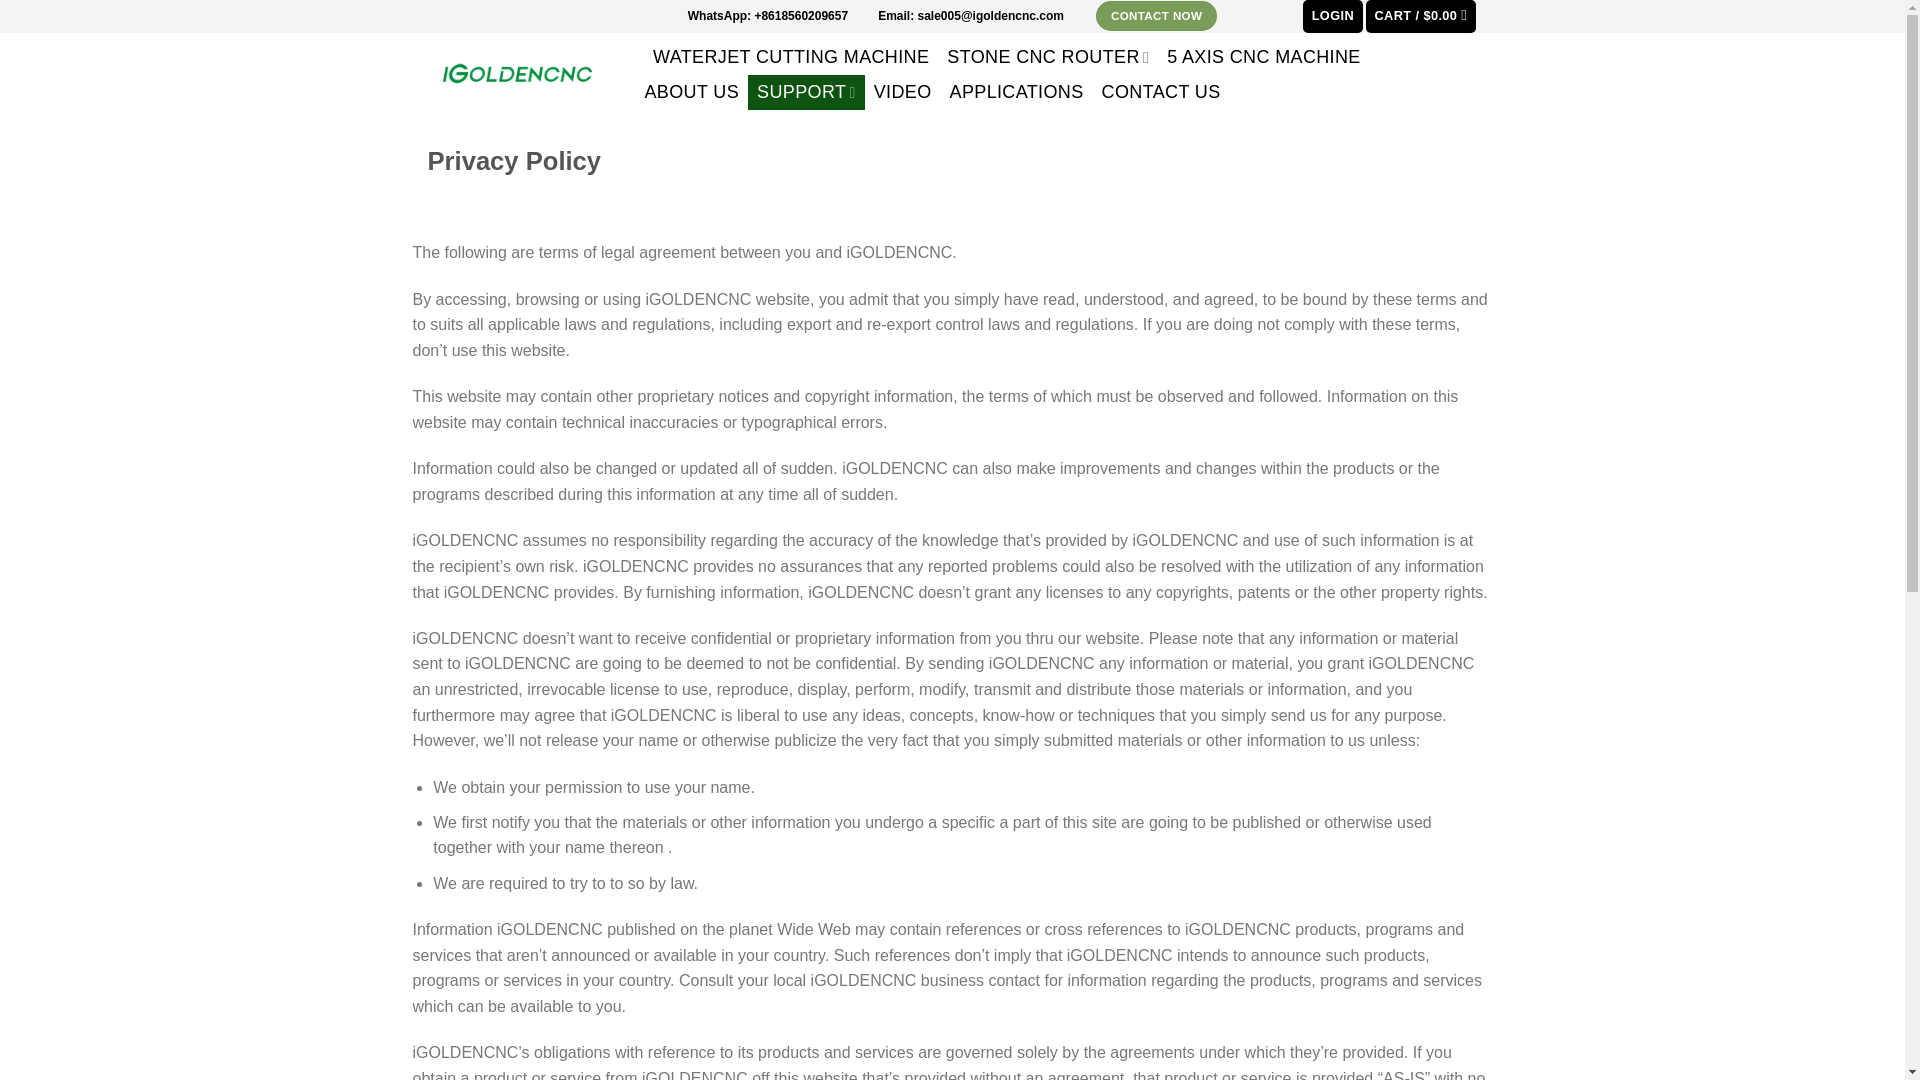 The height and width of the screenshot is (1080, 1920). What do you see at coordinates (1264, 56) in the screenshot?
I see `5 AXIS CNC MACHINE` at bounding box center [1264, 56].